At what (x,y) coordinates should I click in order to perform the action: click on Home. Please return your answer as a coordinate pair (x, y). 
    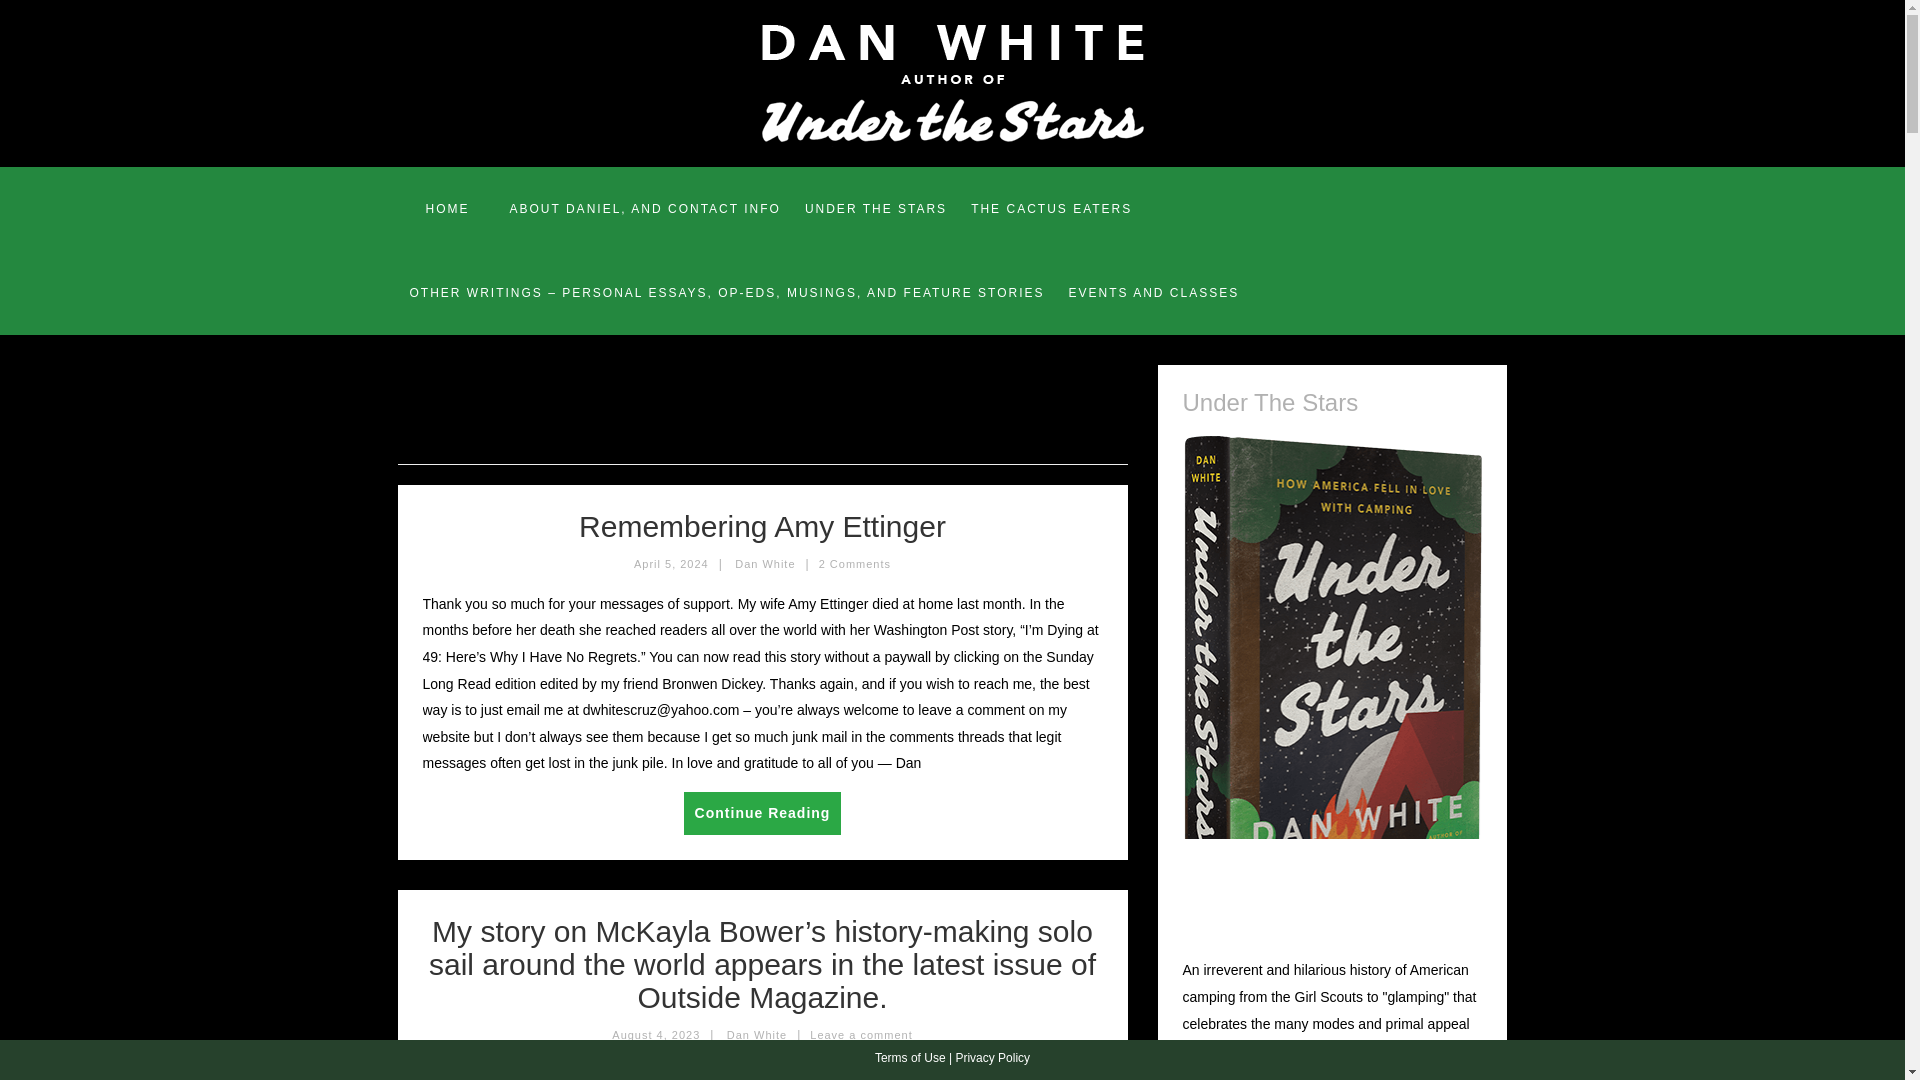
    Looking at the image, I should click on (447, 208).